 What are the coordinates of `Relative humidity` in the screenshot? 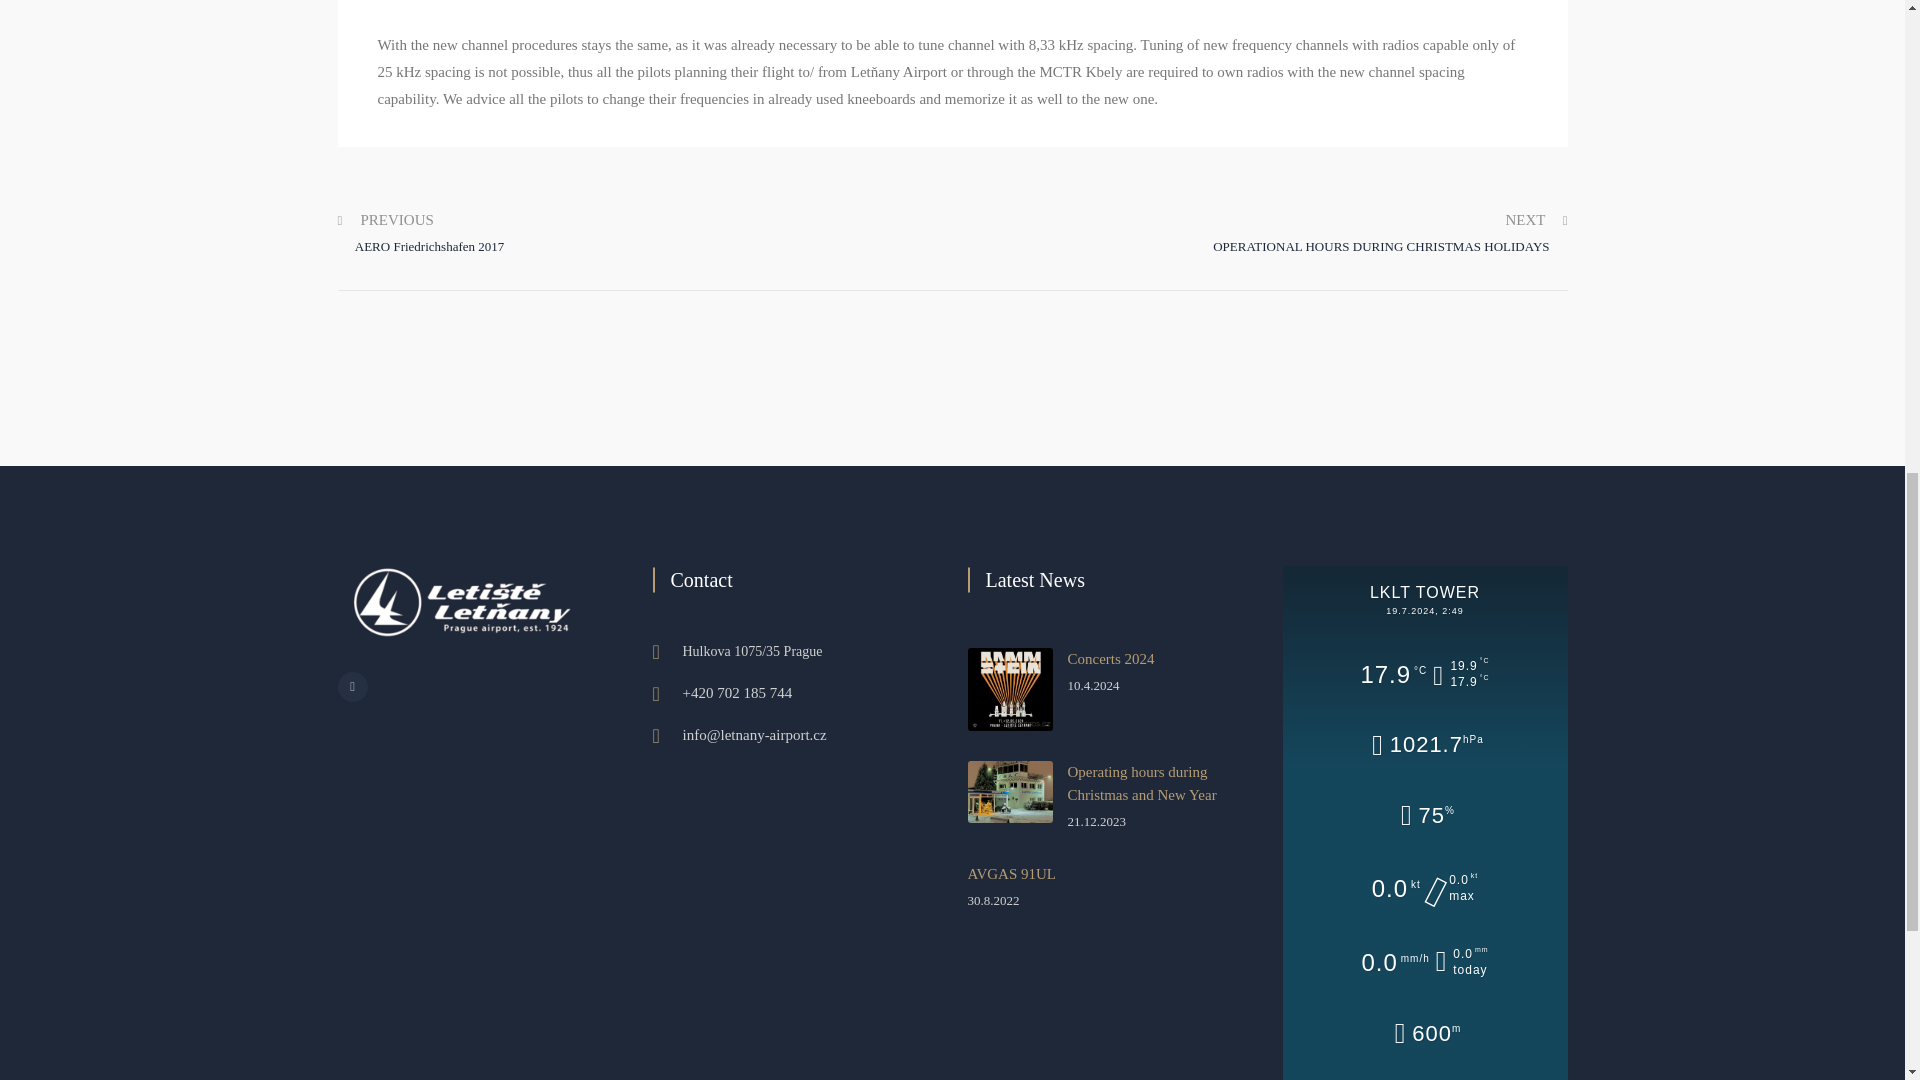 It's located at (1425, 816).